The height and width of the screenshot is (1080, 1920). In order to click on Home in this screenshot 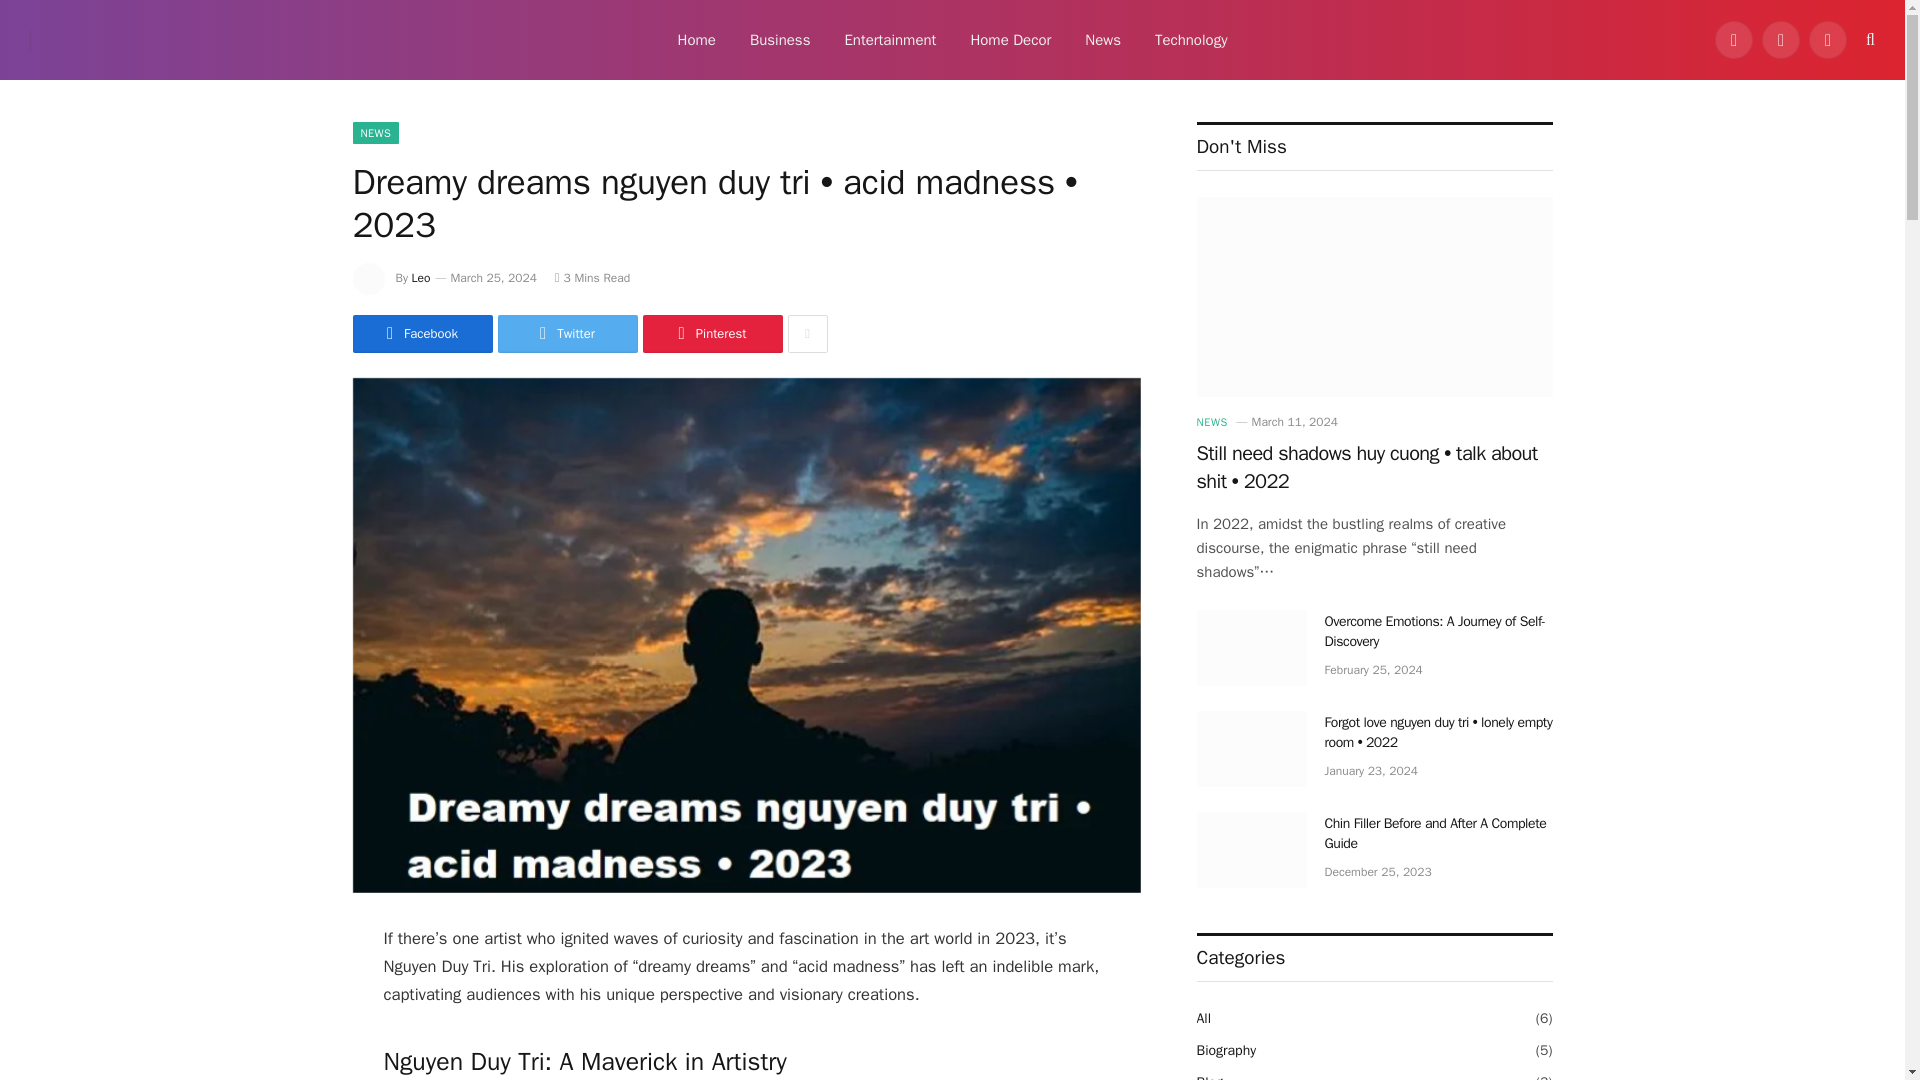, I will do `click(696, 40)`.